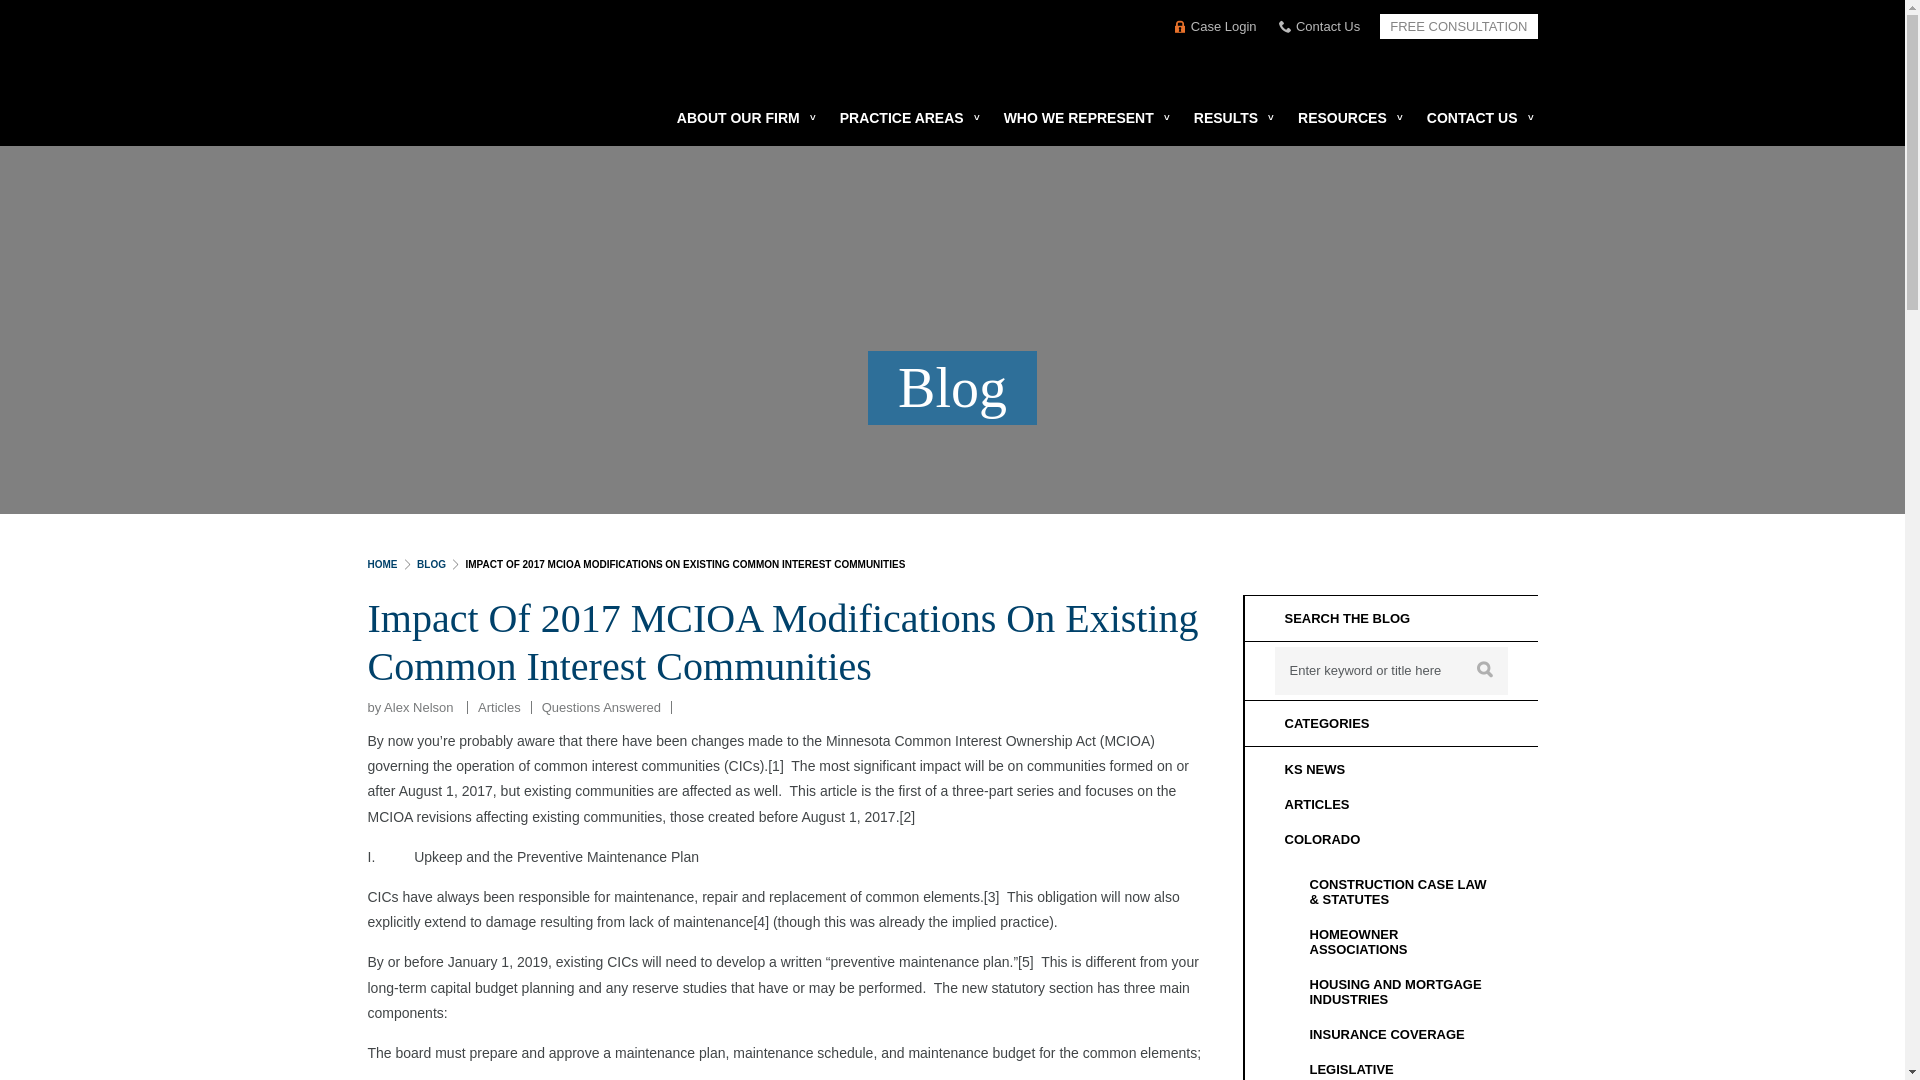 Image resolution: width=1920 pixels, height=1080 pixels. What do you see at coordinates (738, 117) in the screenshot?
I see `ABOUT OUR FIRM` at bounding box center [738, 117].